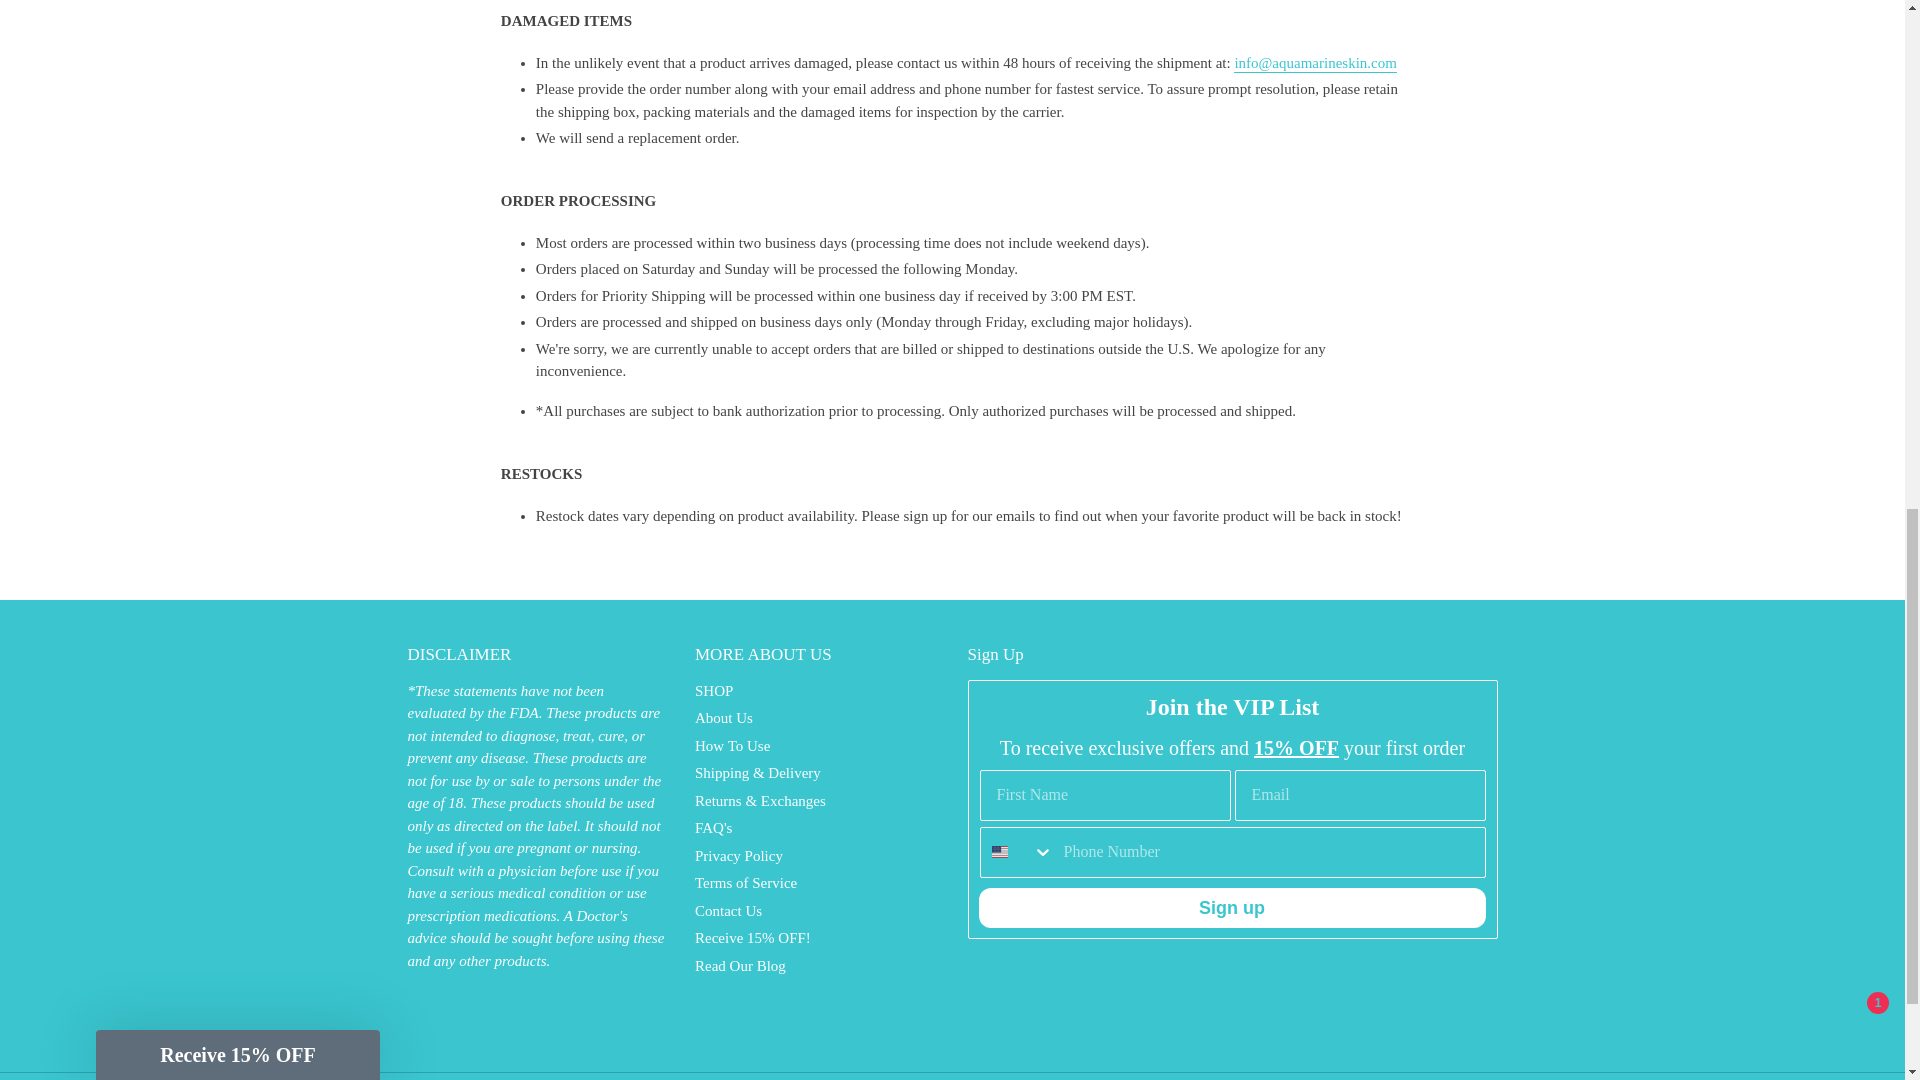 The width and height of the screenshot is (1920, 1080). Describe the element at coordinates (739, 856) in the screenshot. I see `Privacy Policy` at that location.